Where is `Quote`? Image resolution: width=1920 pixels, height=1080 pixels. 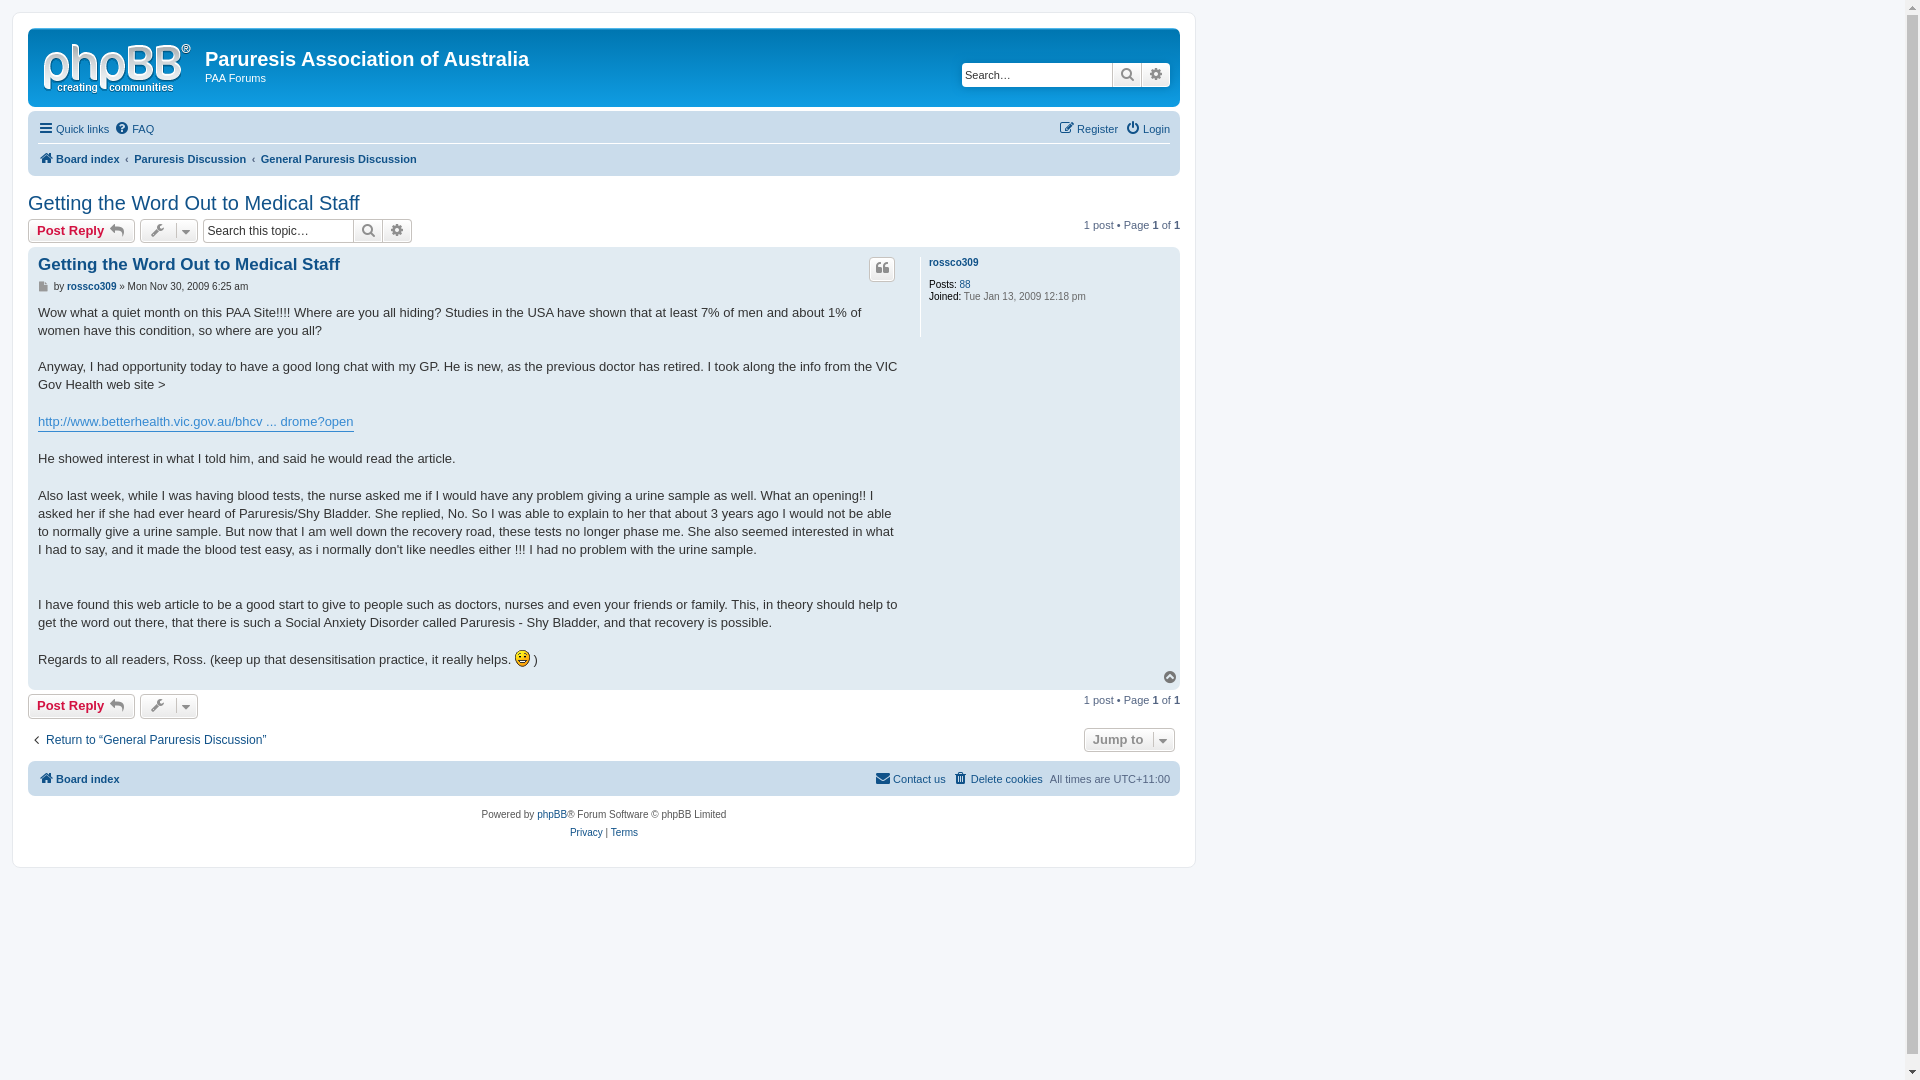
Quote is located at coordinates (882, 269).